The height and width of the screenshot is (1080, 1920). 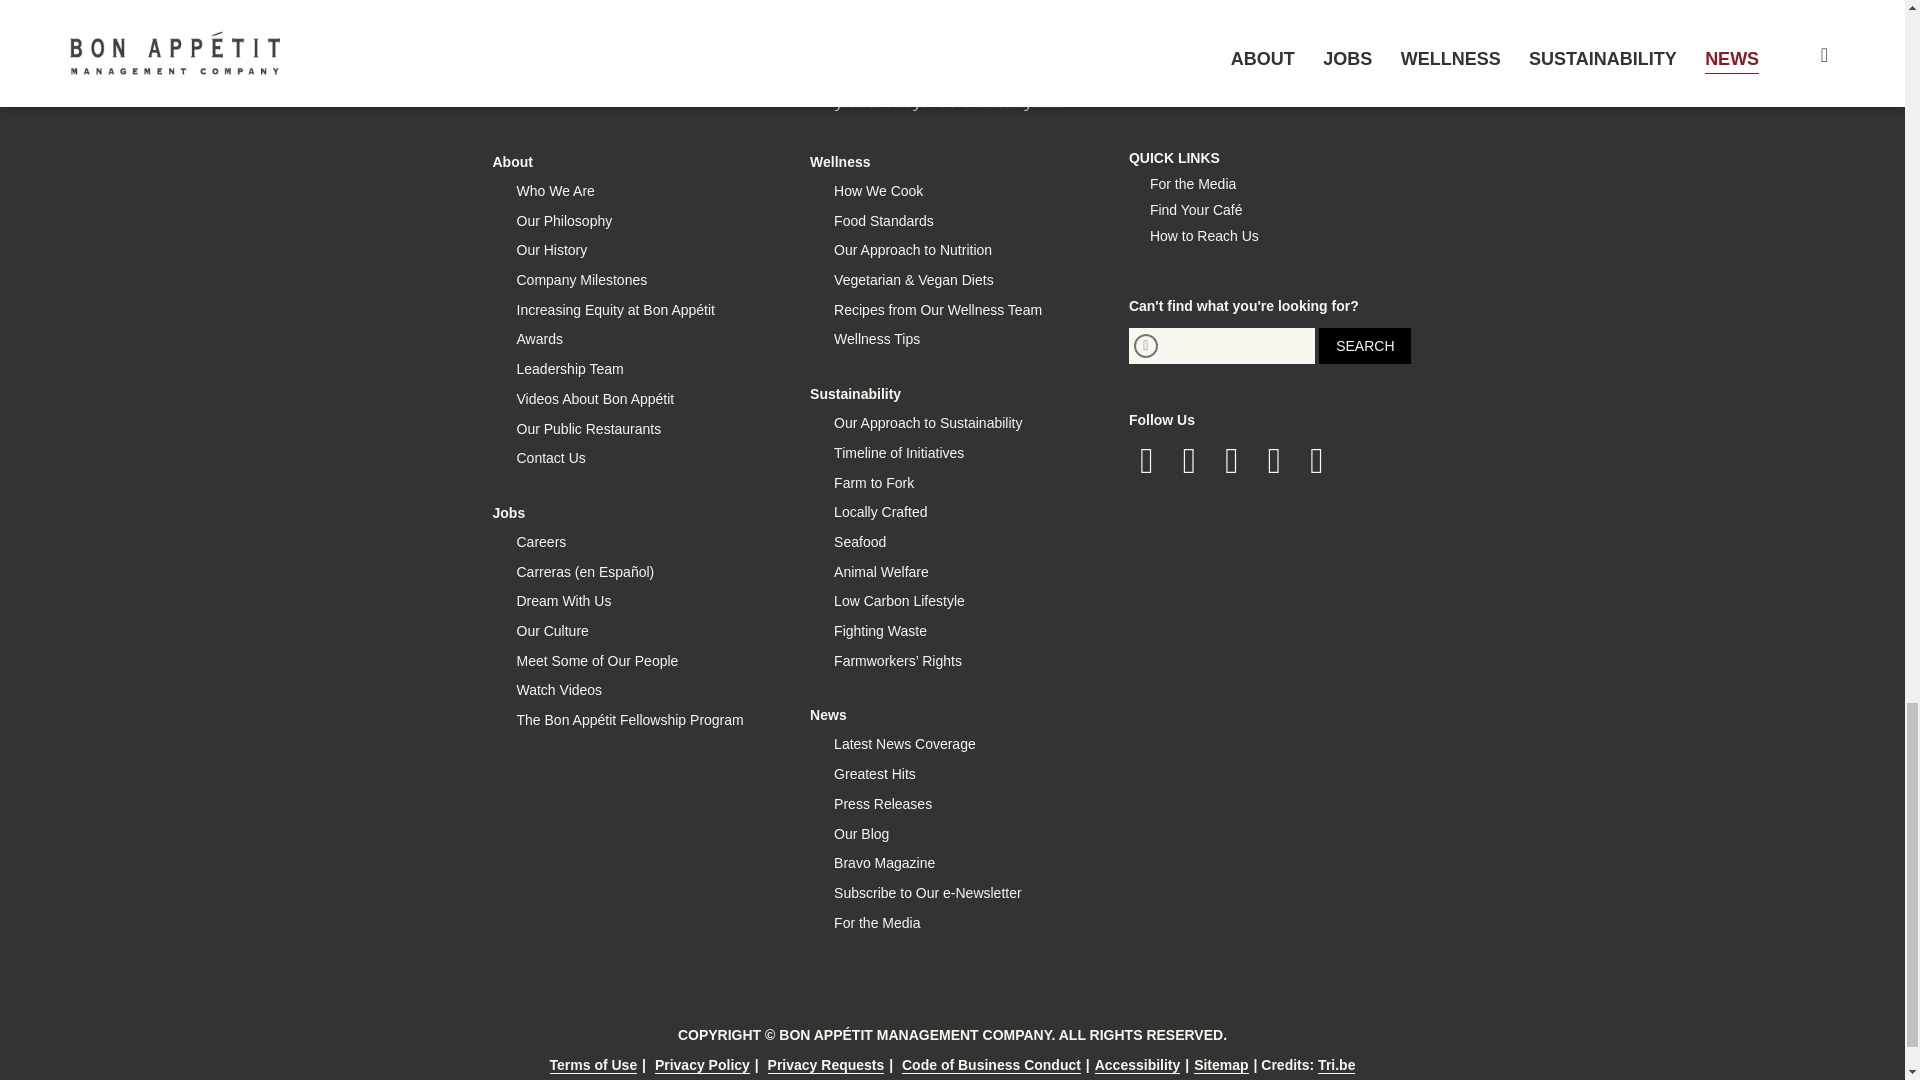 I want to click on Follow us on Facebook, so click(x=1146, y=460).